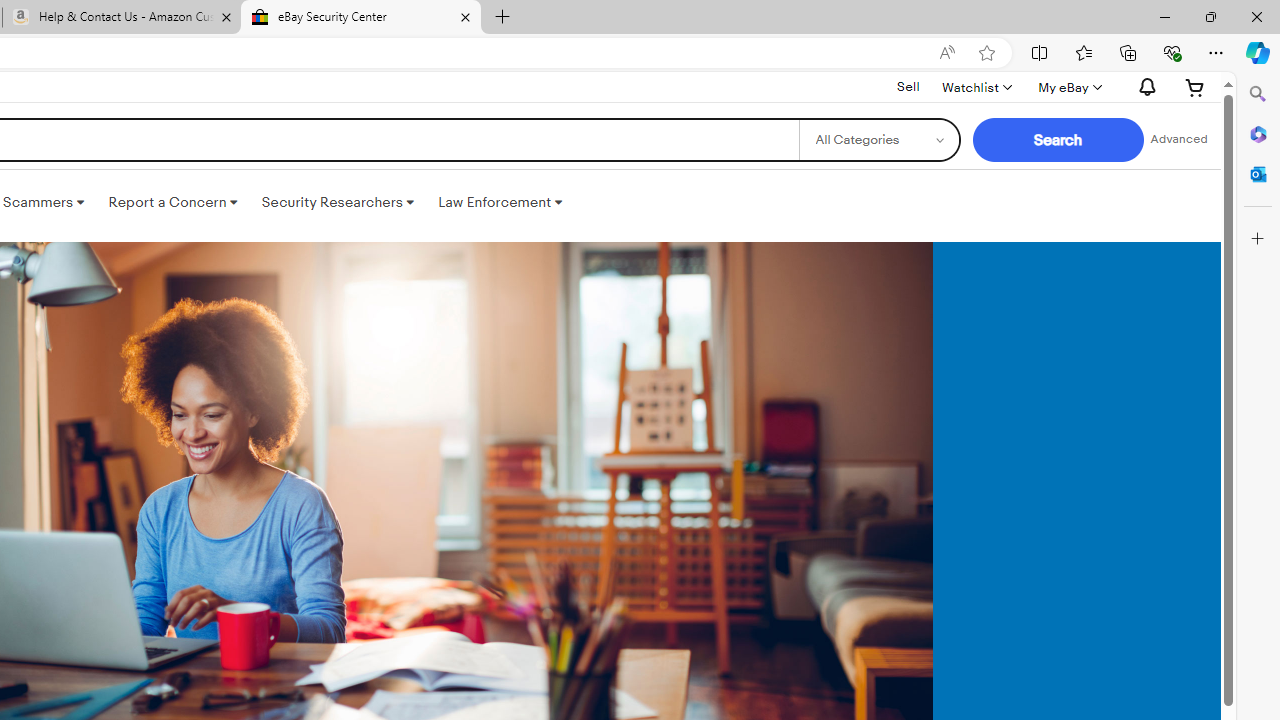 Image resolution: width=1280 pixels, height=720 pixels. What do you see at coordinates (1083, 52) in the screenshot?
I see `Favorites` at bounding box center [1083, 52].